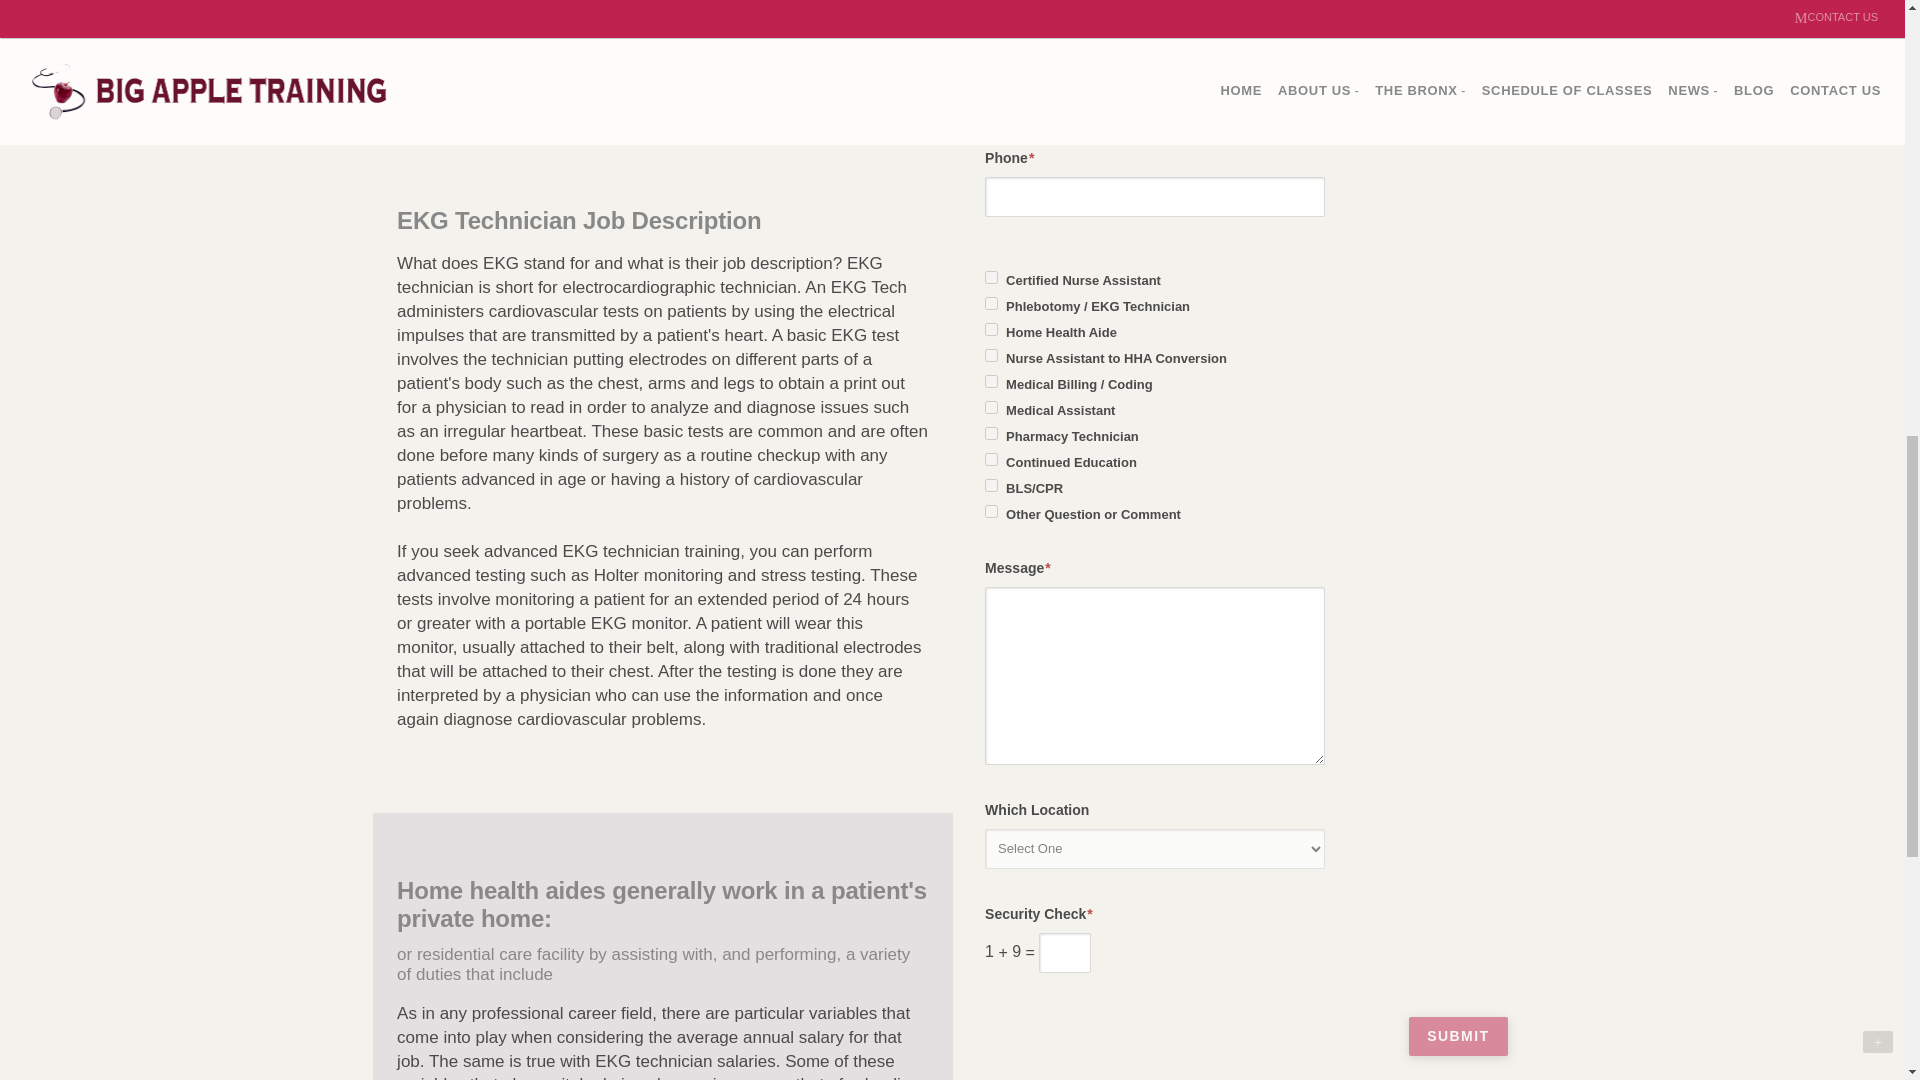 The height and width of the screenshot is (1080, 1920). What do you see at coordinates (991, 354) in the screenshot?
I see `choice7` at bounding box center [991, 354].